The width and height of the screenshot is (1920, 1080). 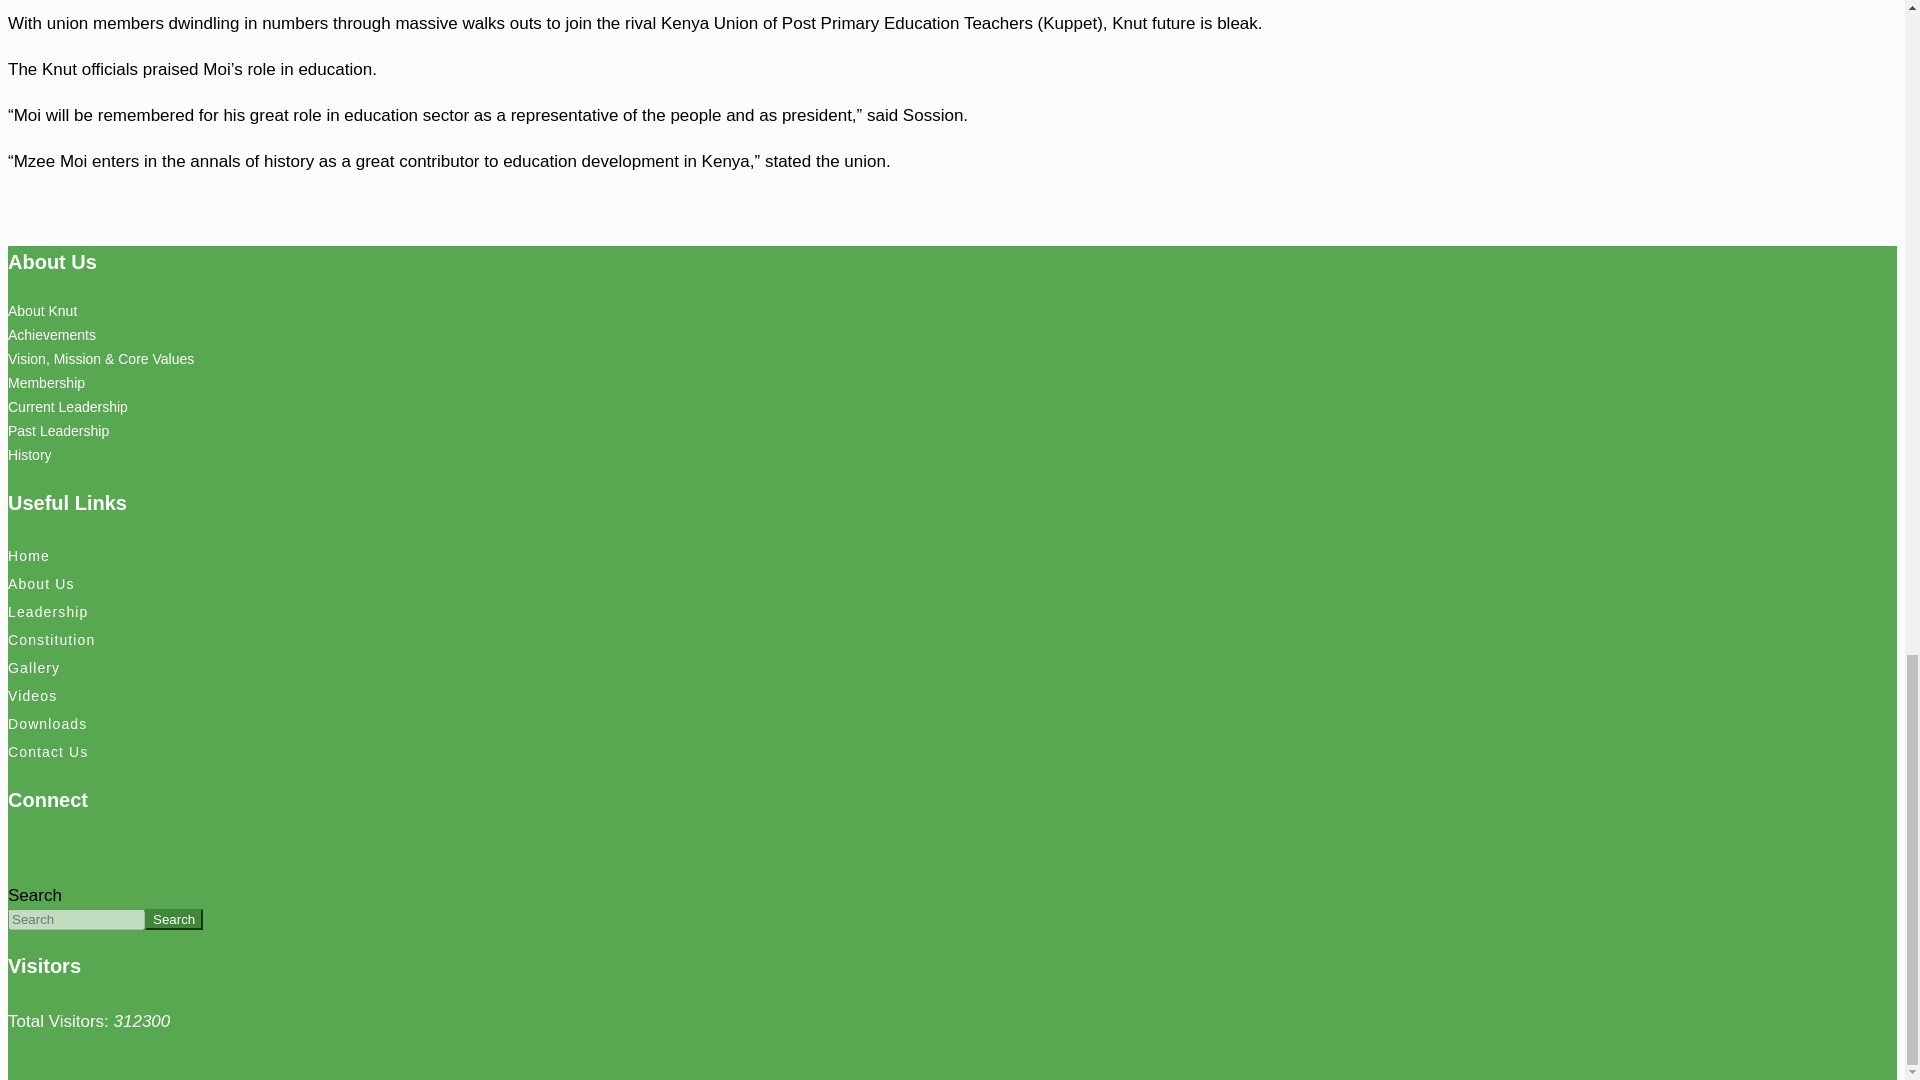 I want to click on Past Leadership, so click(x=58, y=430).